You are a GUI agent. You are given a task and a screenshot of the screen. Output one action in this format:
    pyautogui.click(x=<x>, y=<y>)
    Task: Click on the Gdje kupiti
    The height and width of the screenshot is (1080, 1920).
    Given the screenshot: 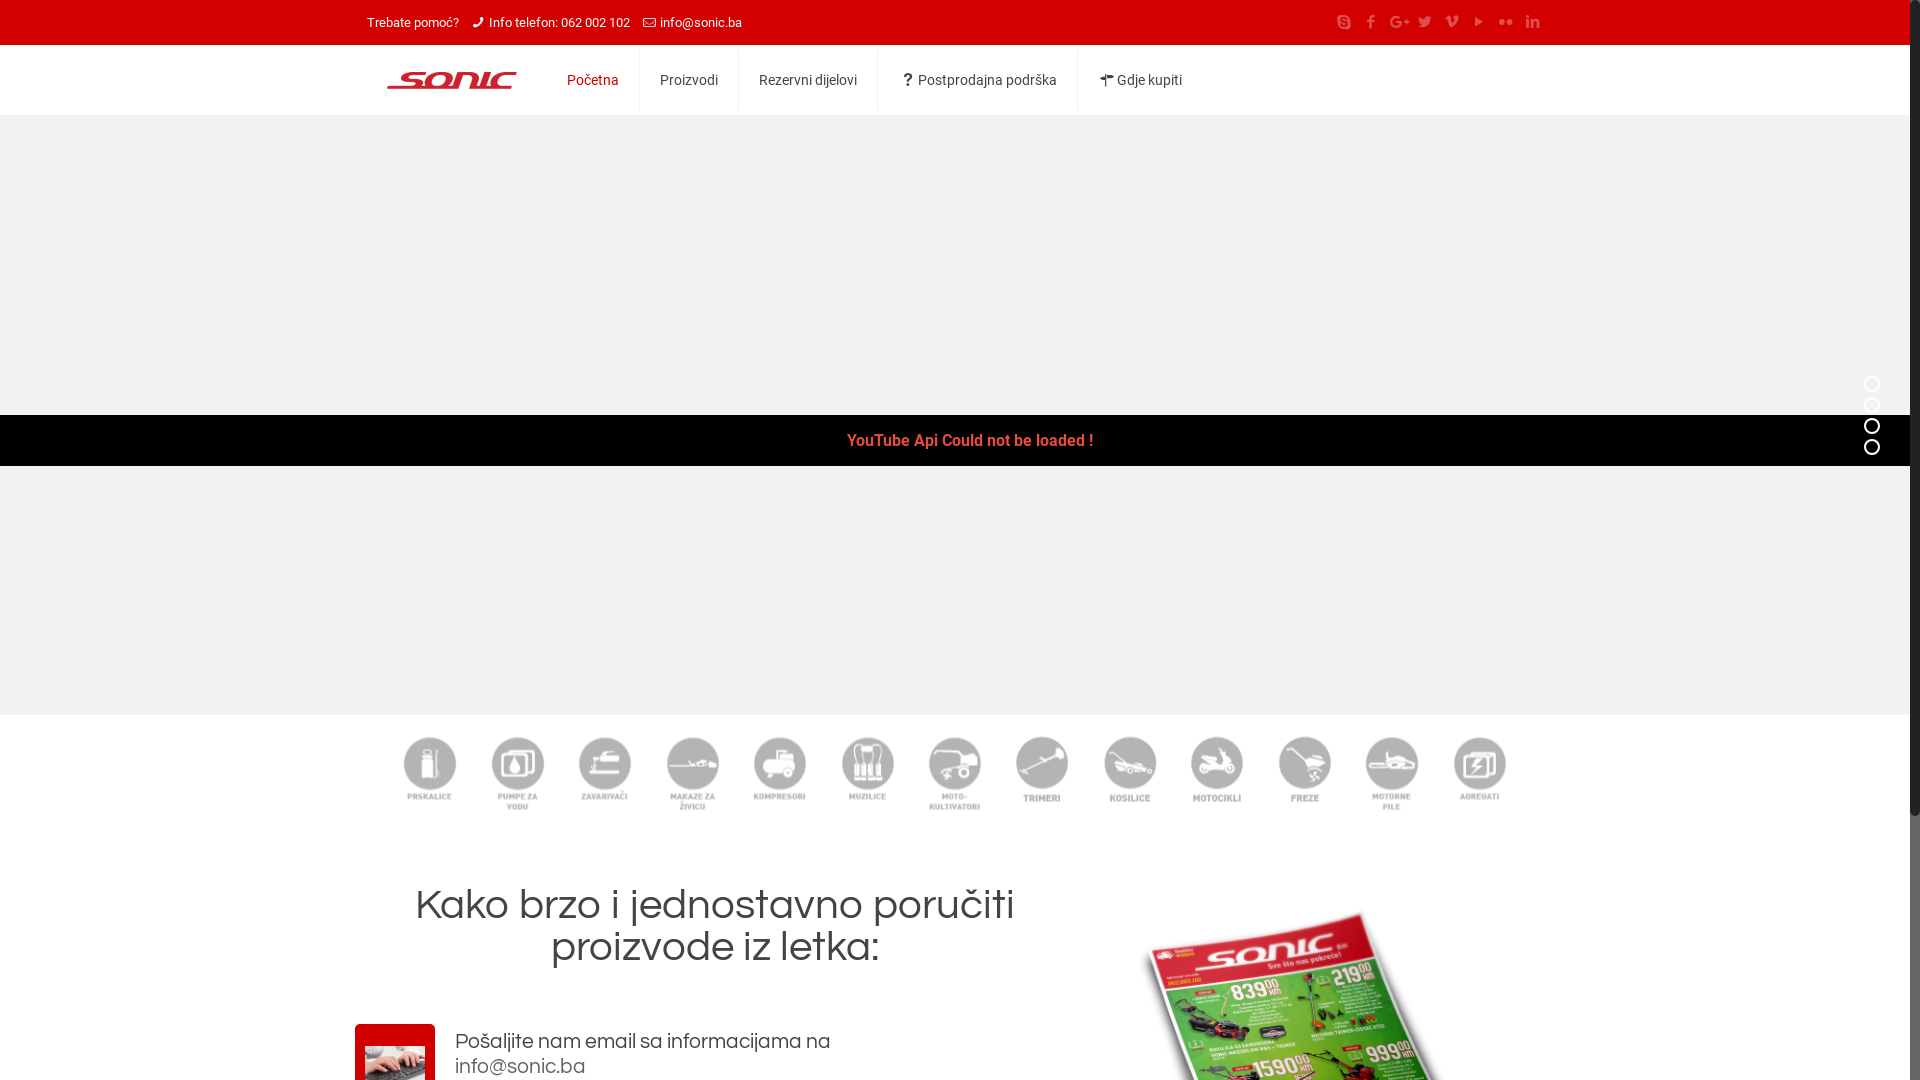 What is the action you would take?
    pyautogui.click(x=1140, y=80)
    